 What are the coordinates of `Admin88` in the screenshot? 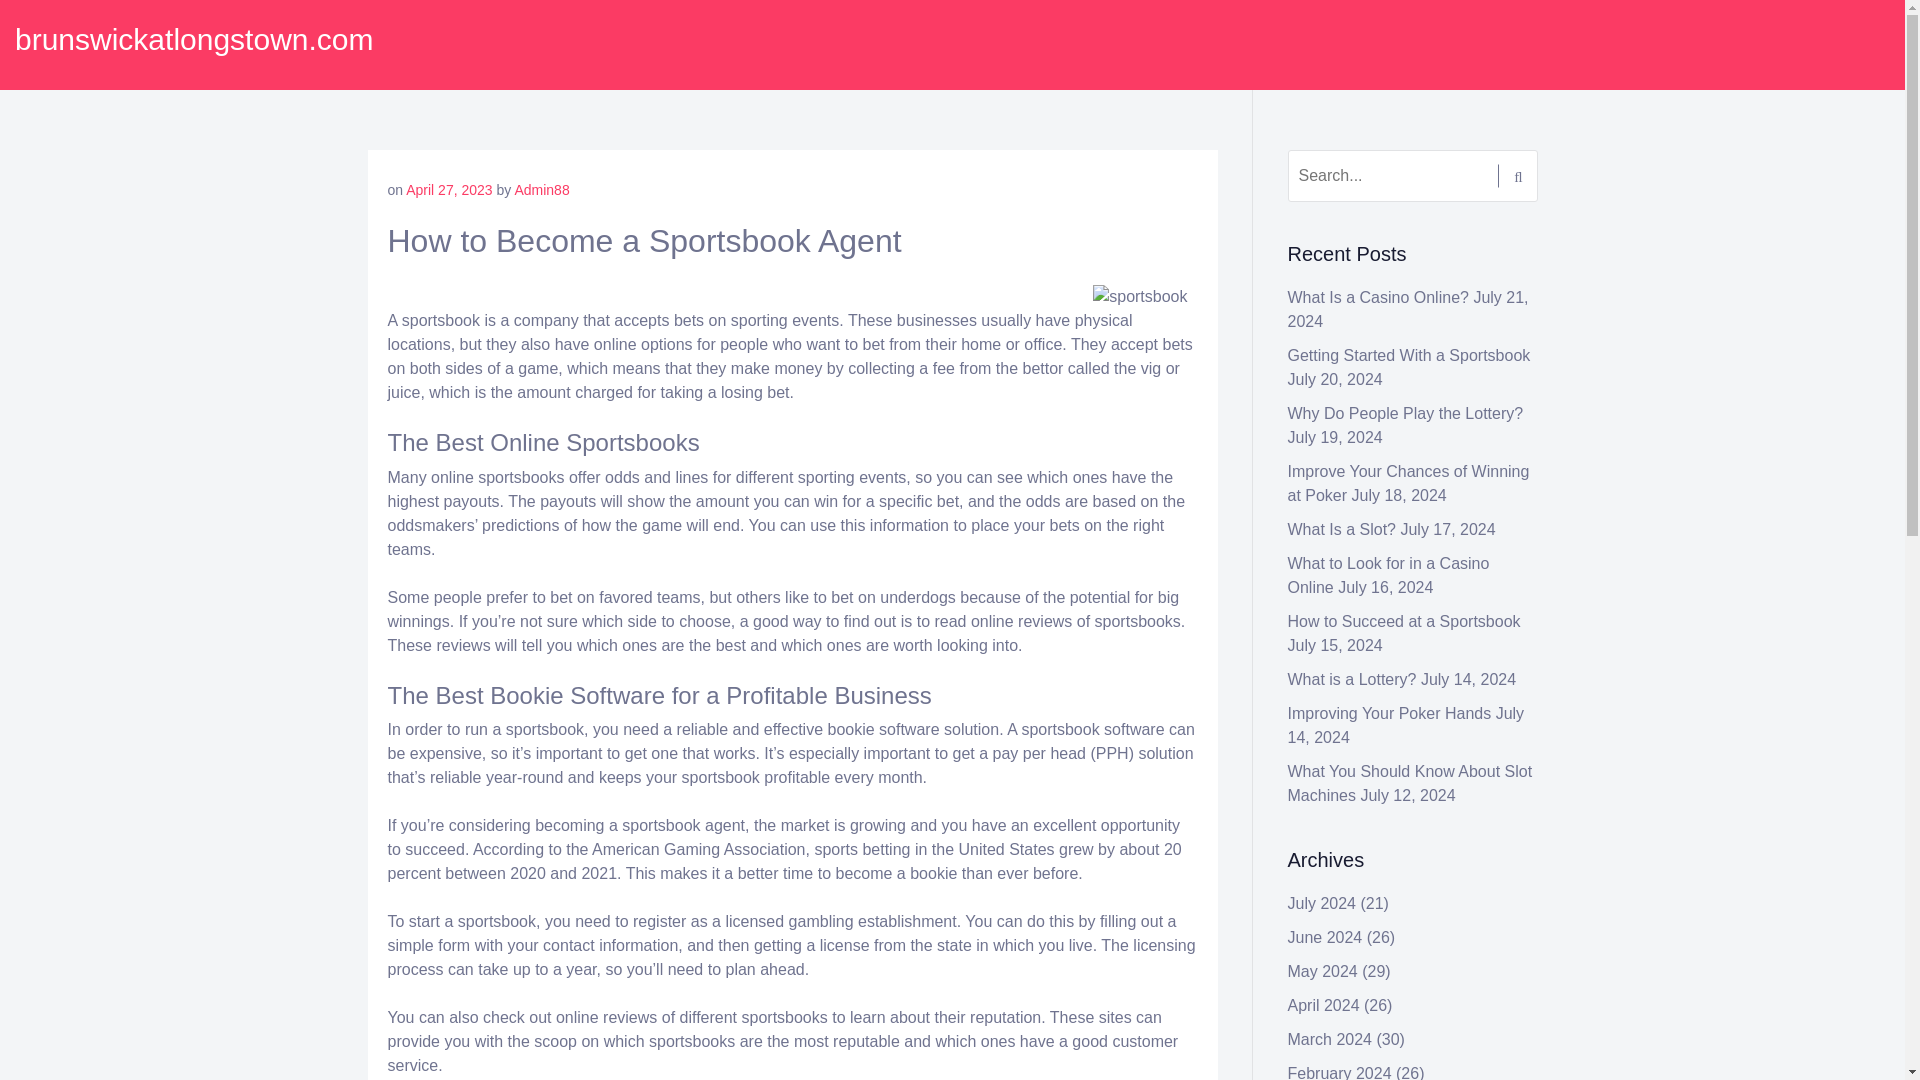 It's located at (541, 190).